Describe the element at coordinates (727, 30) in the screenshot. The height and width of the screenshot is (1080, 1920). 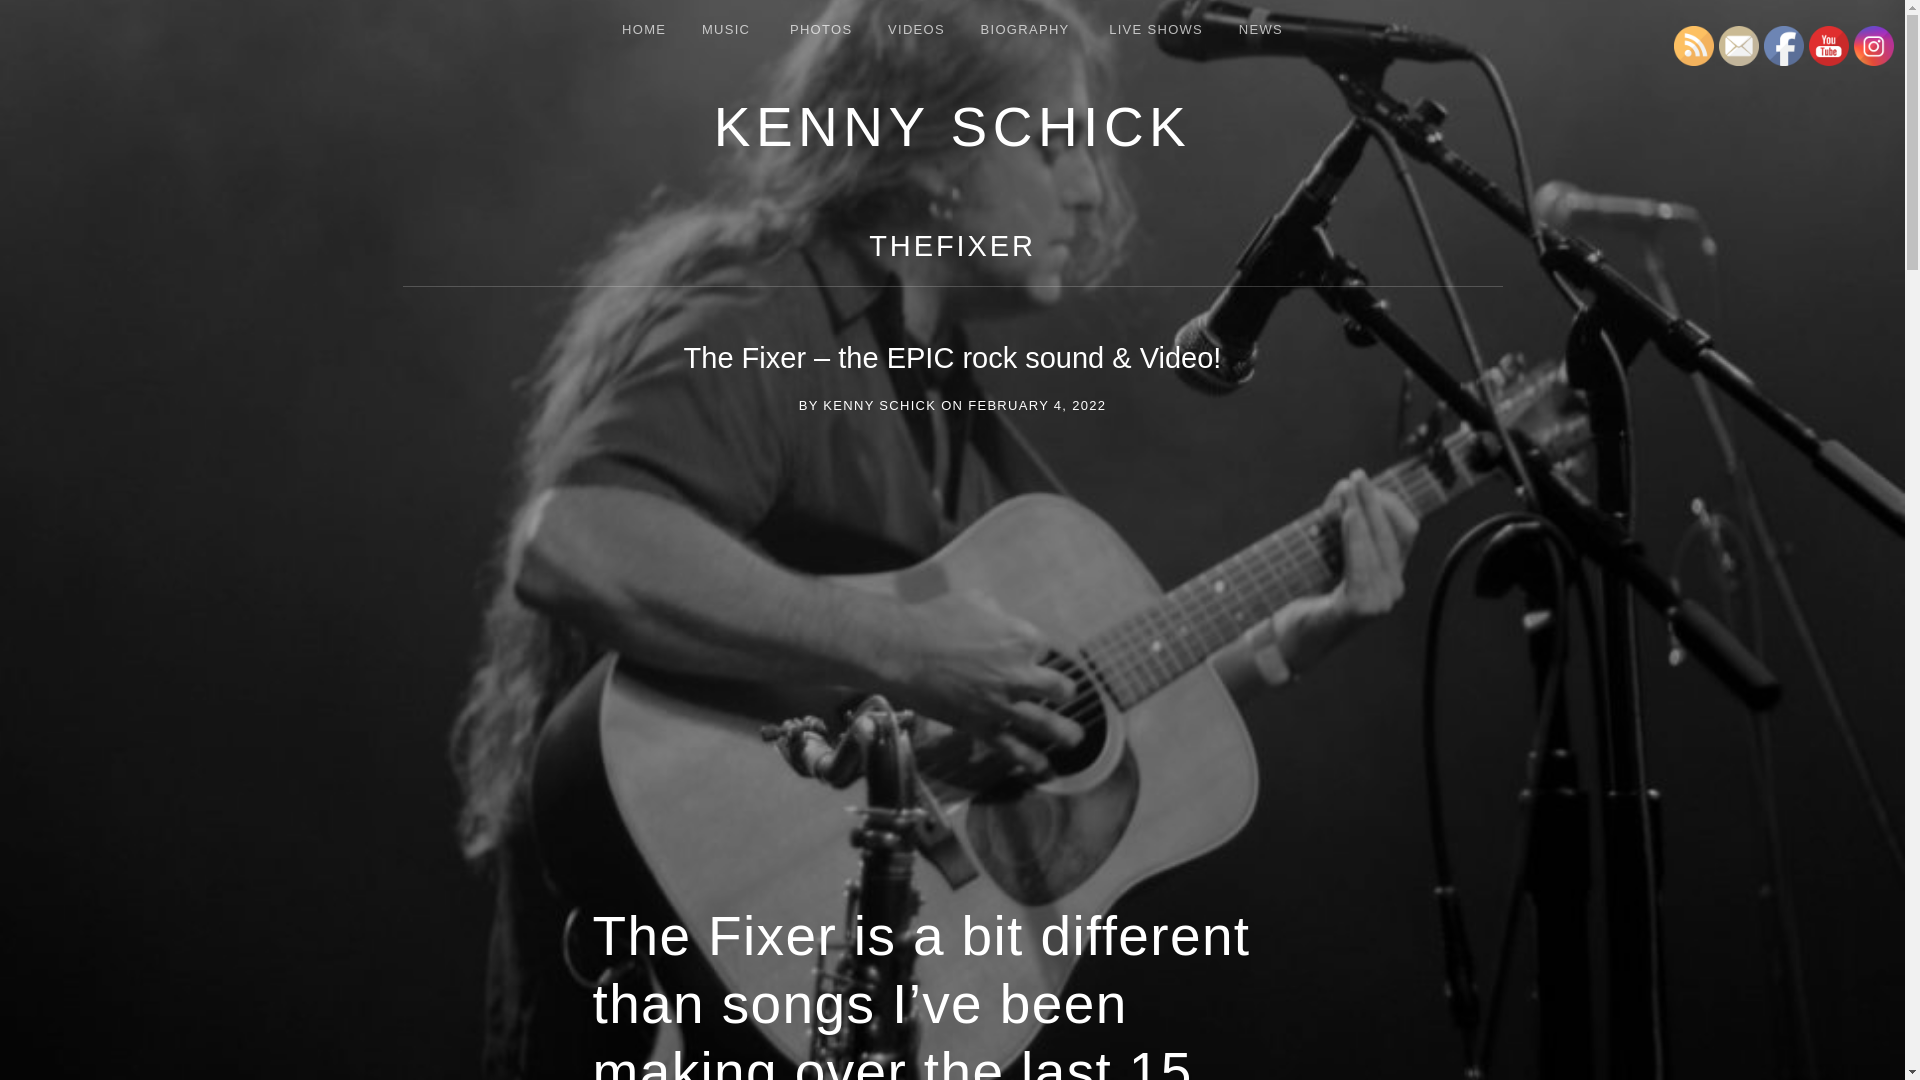
I see `MUSIC` at that location.